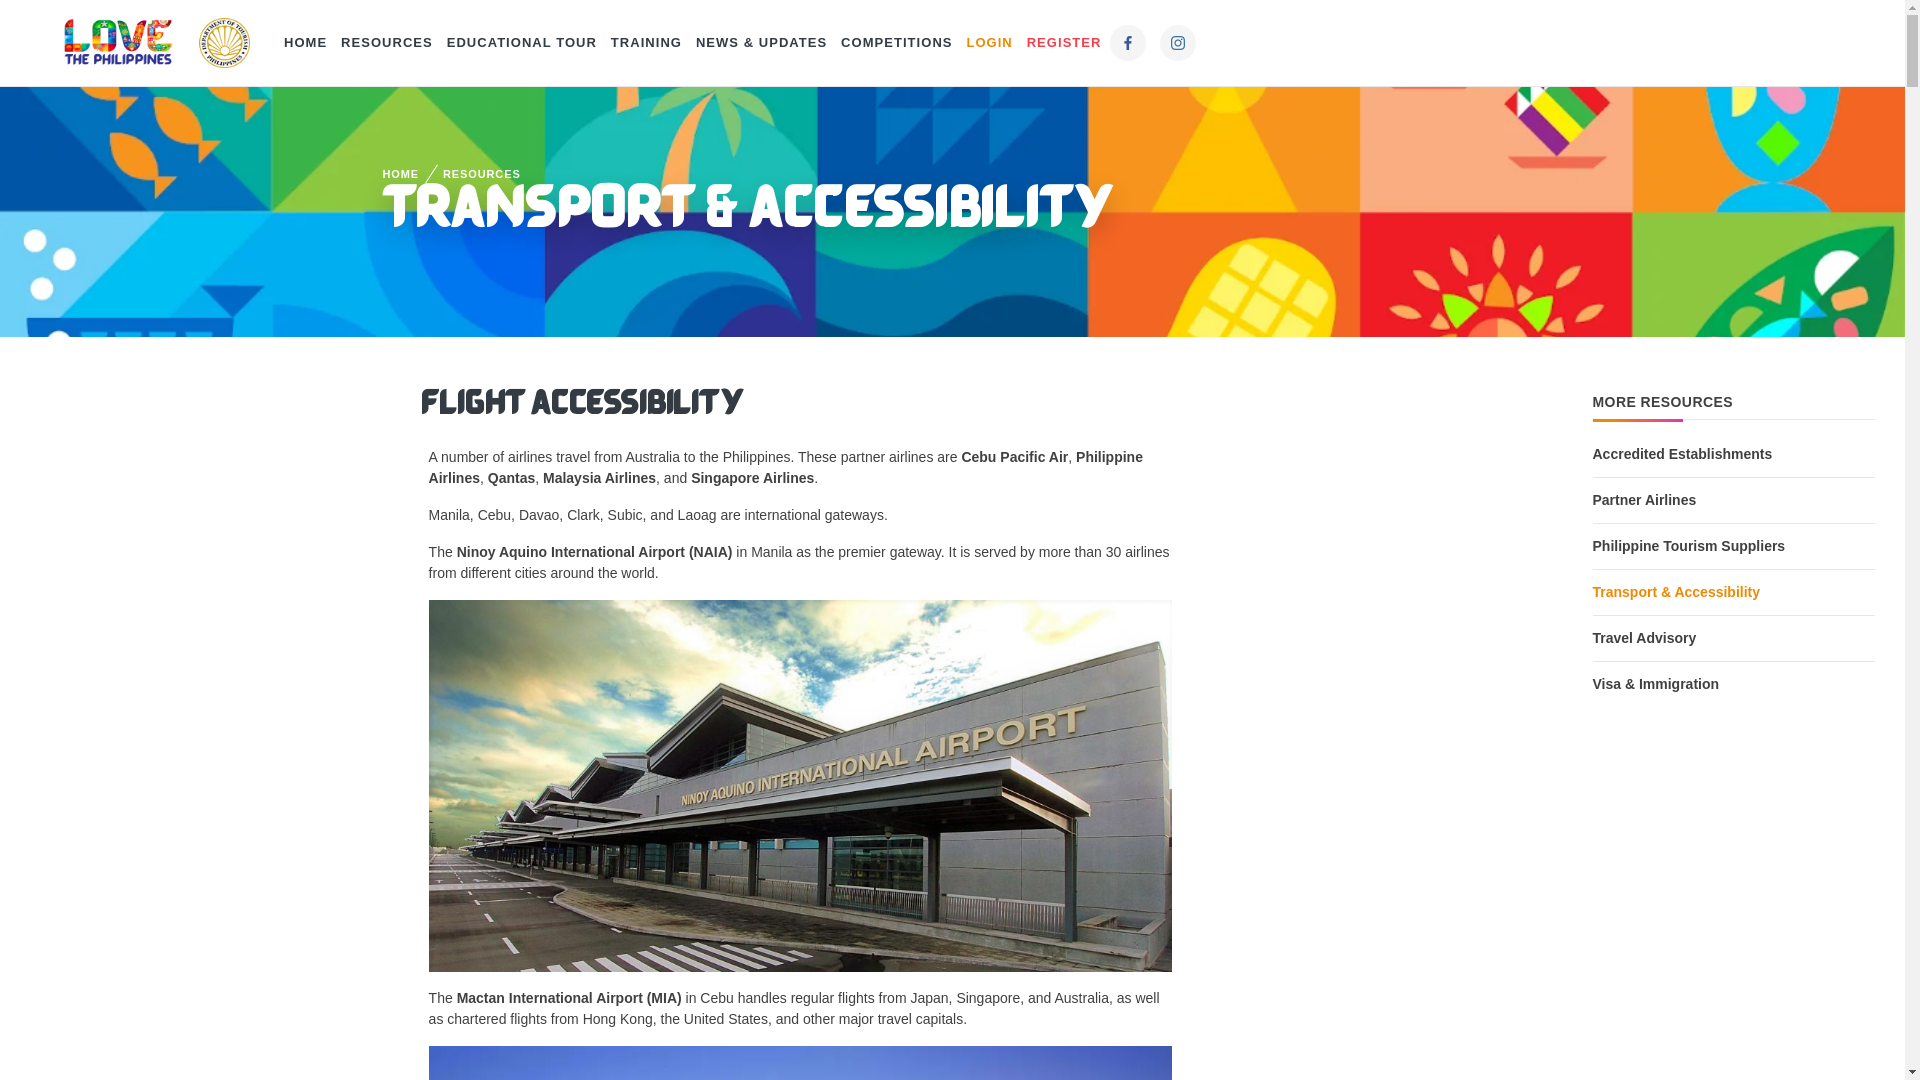 The width and height of the screenshot is (1920, 1080). What do you see at coordinates (646, 43) in the screenshot?
I see `TRAINING` at bounding box center [646, 43].